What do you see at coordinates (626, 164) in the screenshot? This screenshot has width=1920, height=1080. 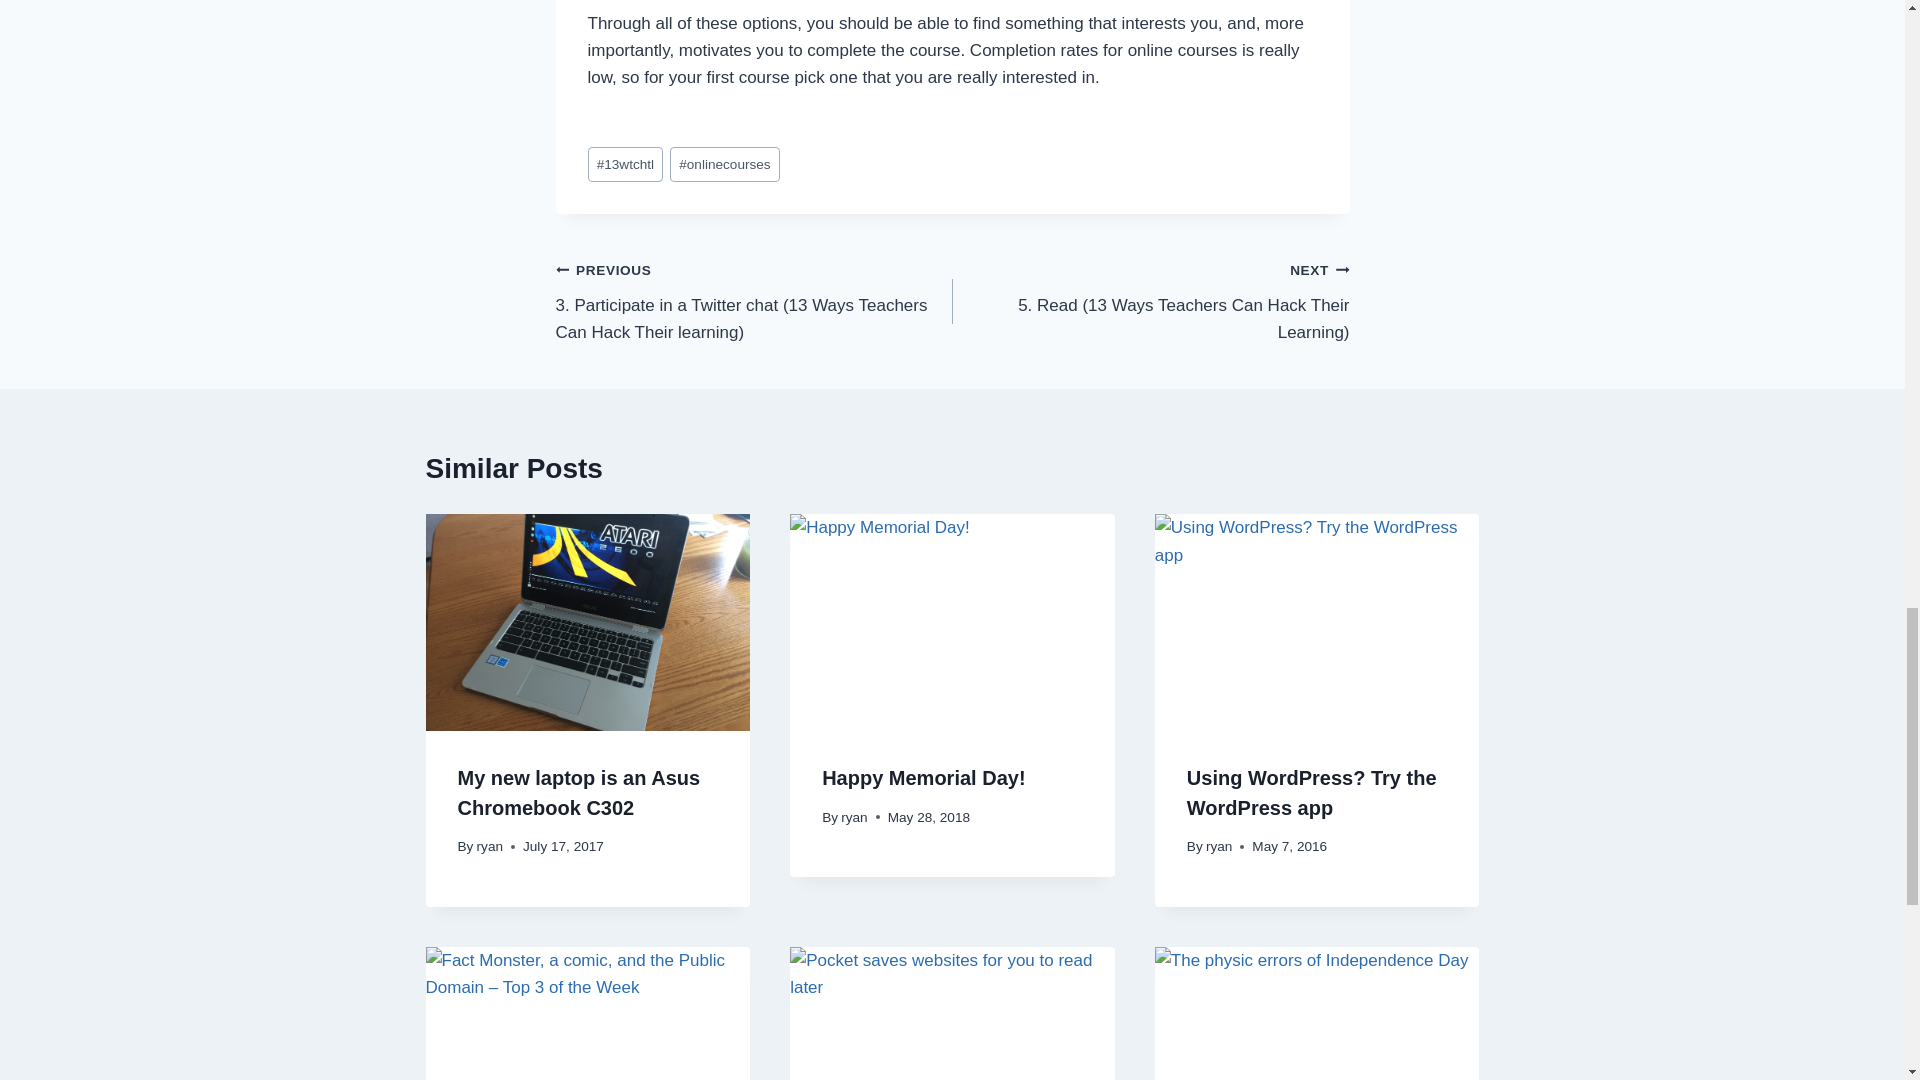 I see `13wtchtl` at bounding box center [626, 164].